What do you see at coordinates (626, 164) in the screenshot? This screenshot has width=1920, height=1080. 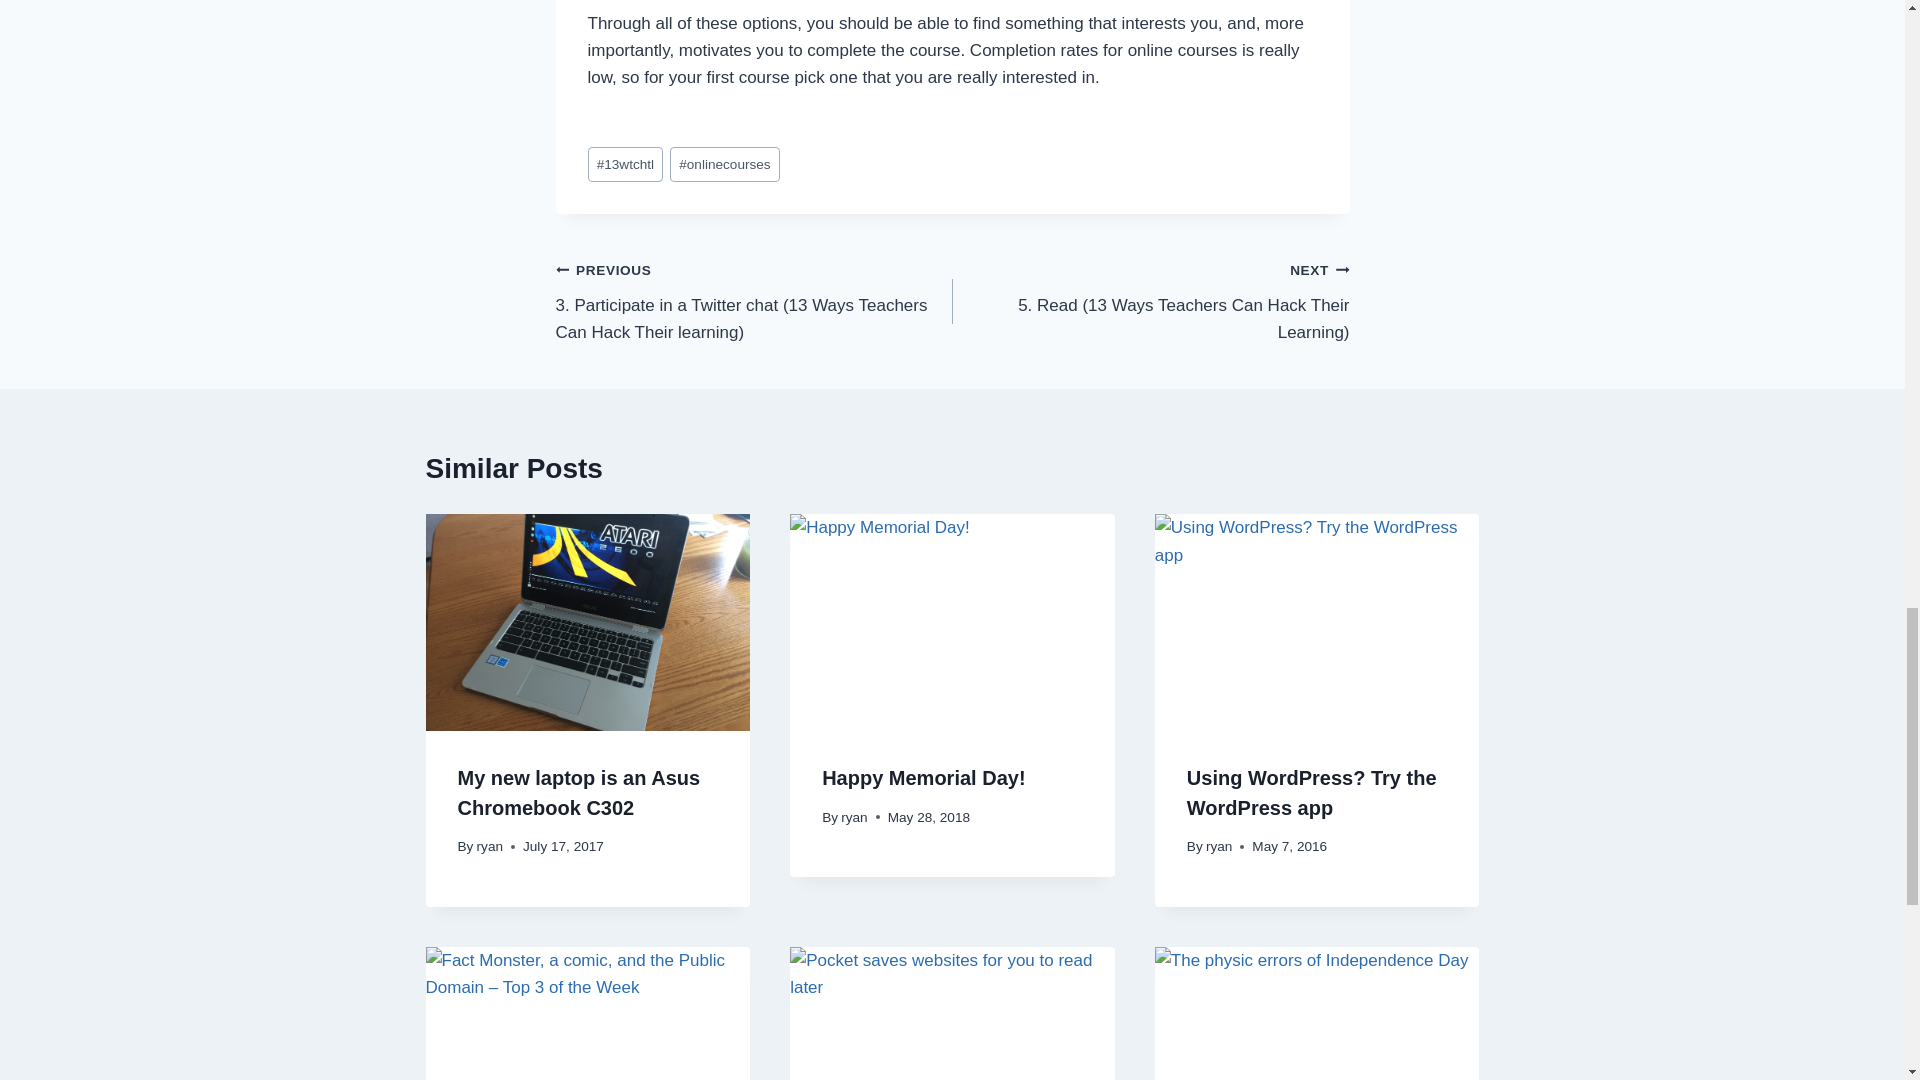 I see `13wtchtl` at bounding box center [626, 164].